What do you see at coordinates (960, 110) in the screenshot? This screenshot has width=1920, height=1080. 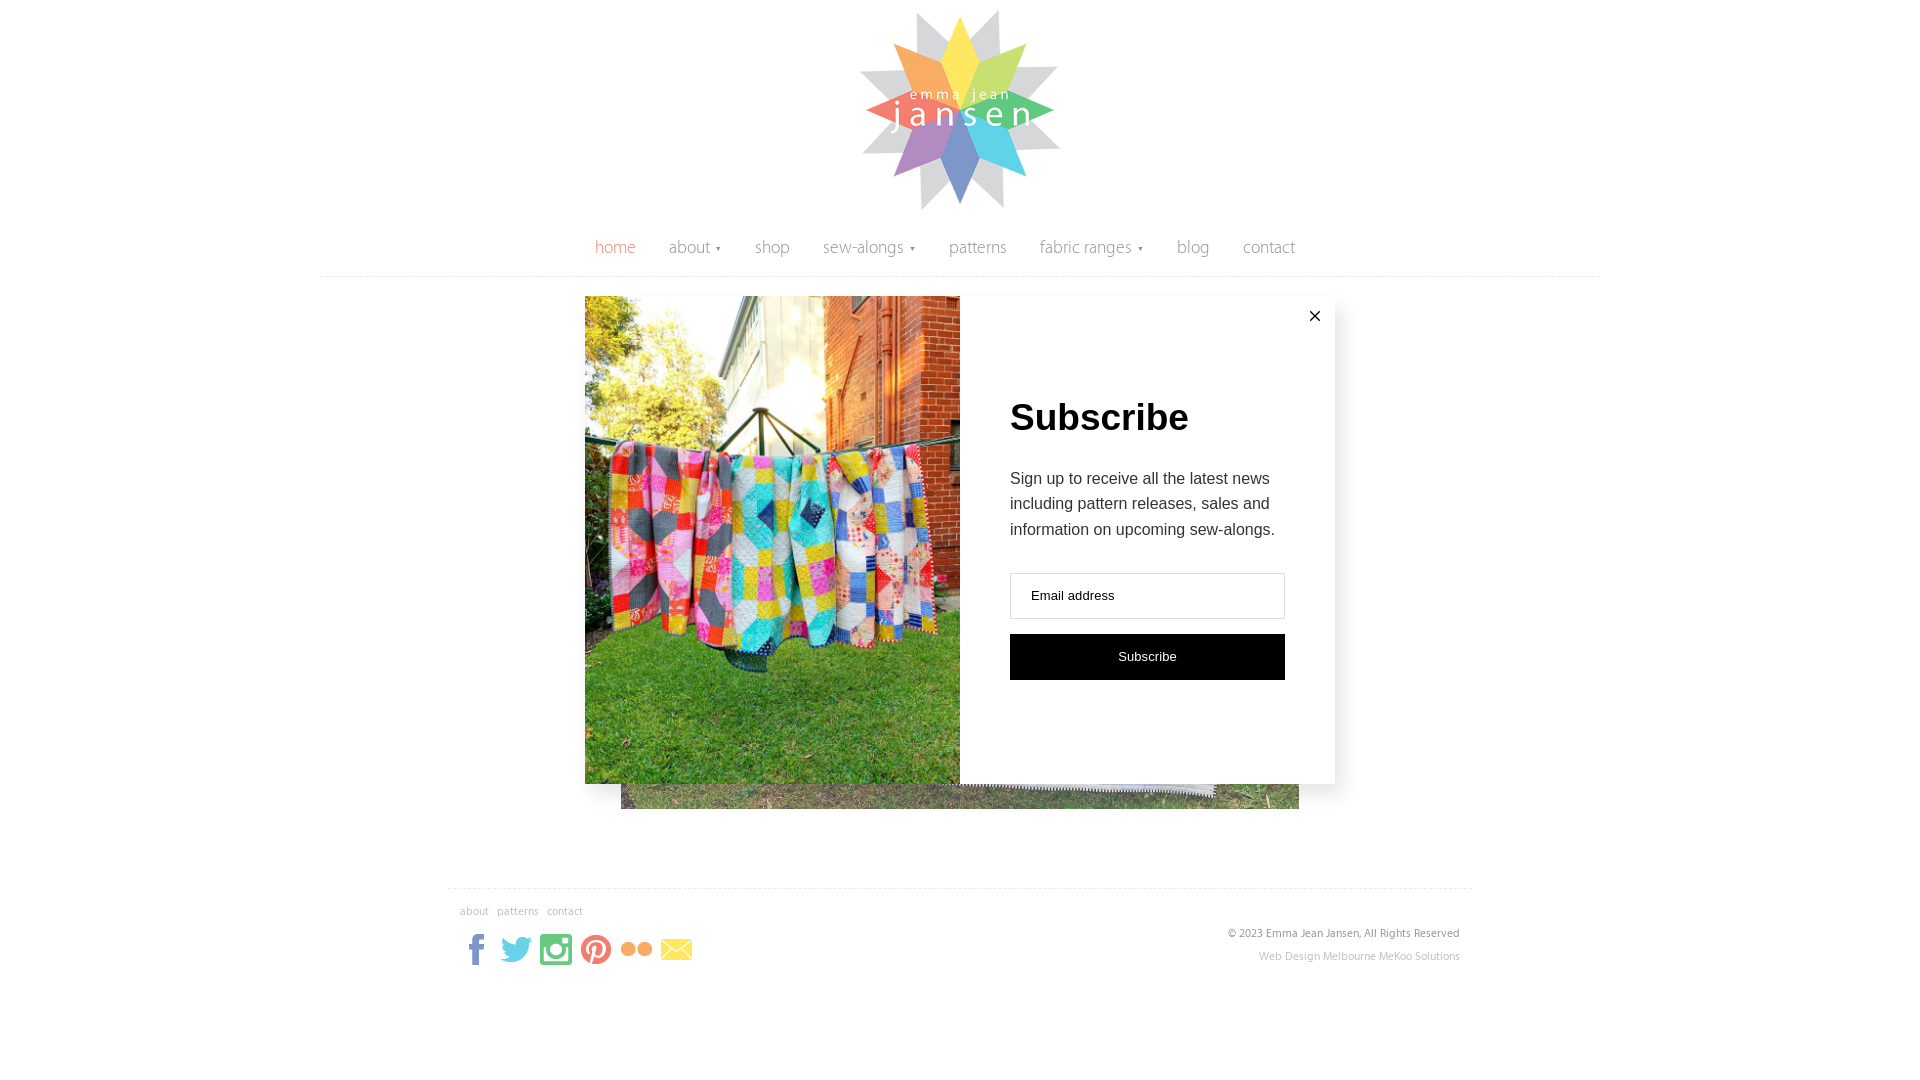 I see `Emma Jean Jansen's Logo` at bounding box center [960, 110].